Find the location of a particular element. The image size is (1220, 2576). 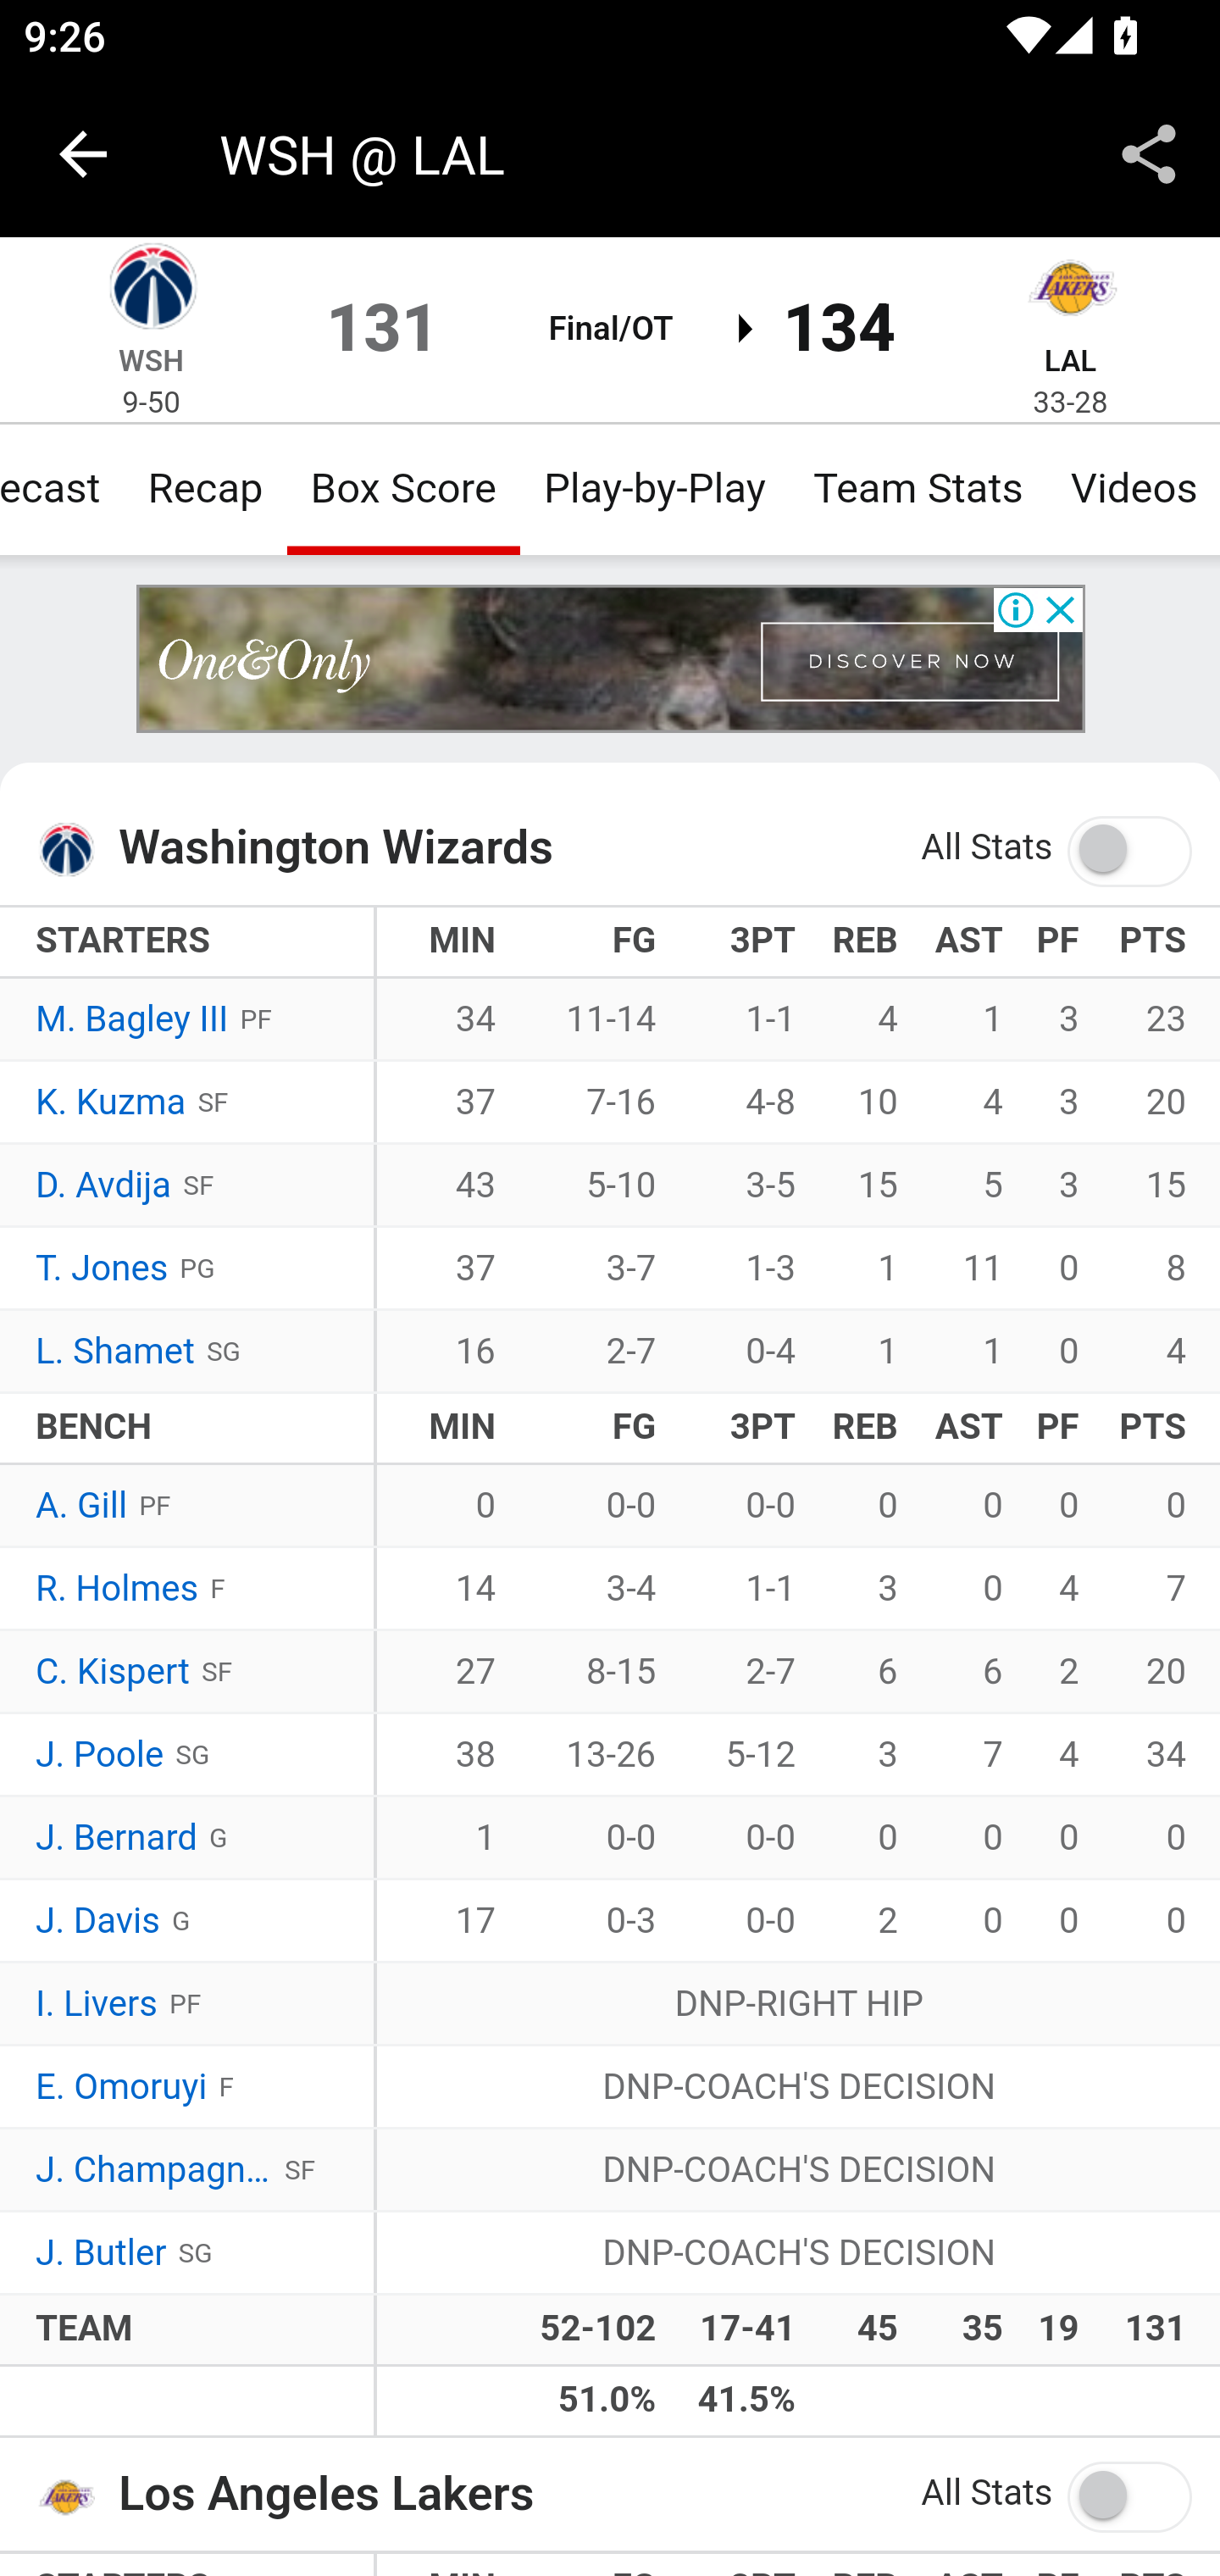

Videos is located at coordinates (1132, 488).